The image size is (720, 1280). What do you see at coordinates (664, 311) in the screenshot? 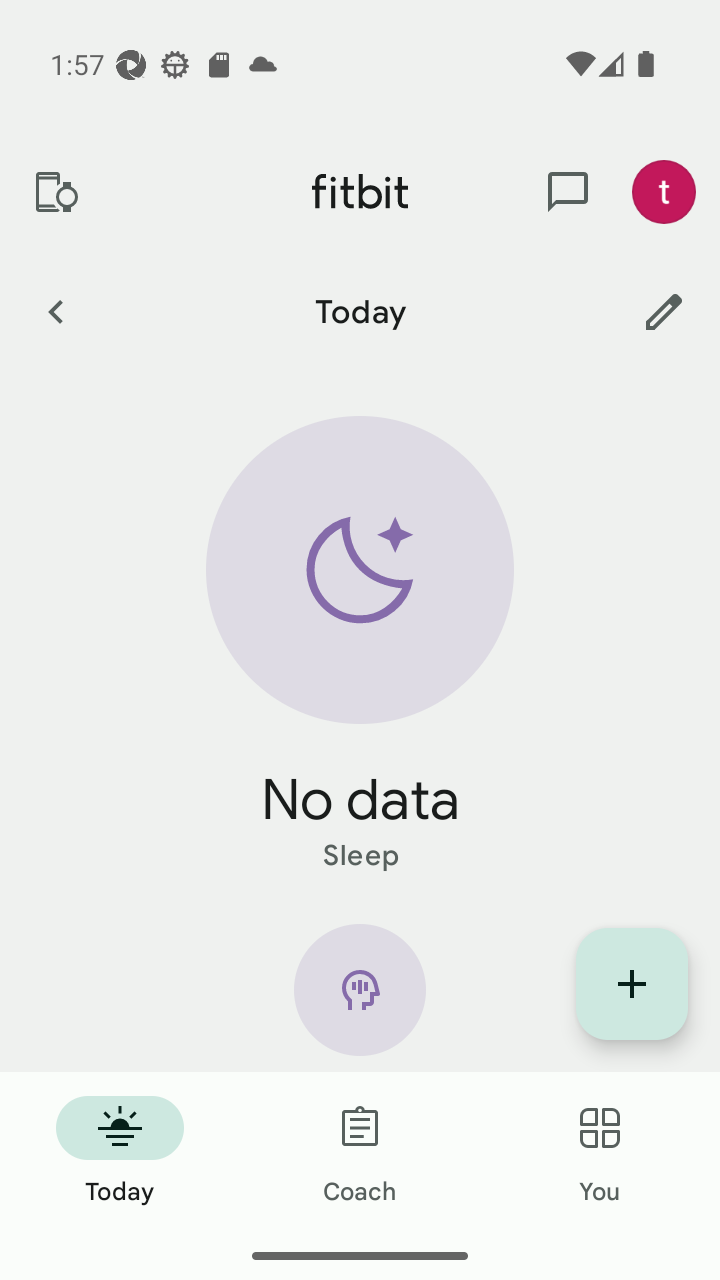
I see `Customize` at bounding box center [664, 311].